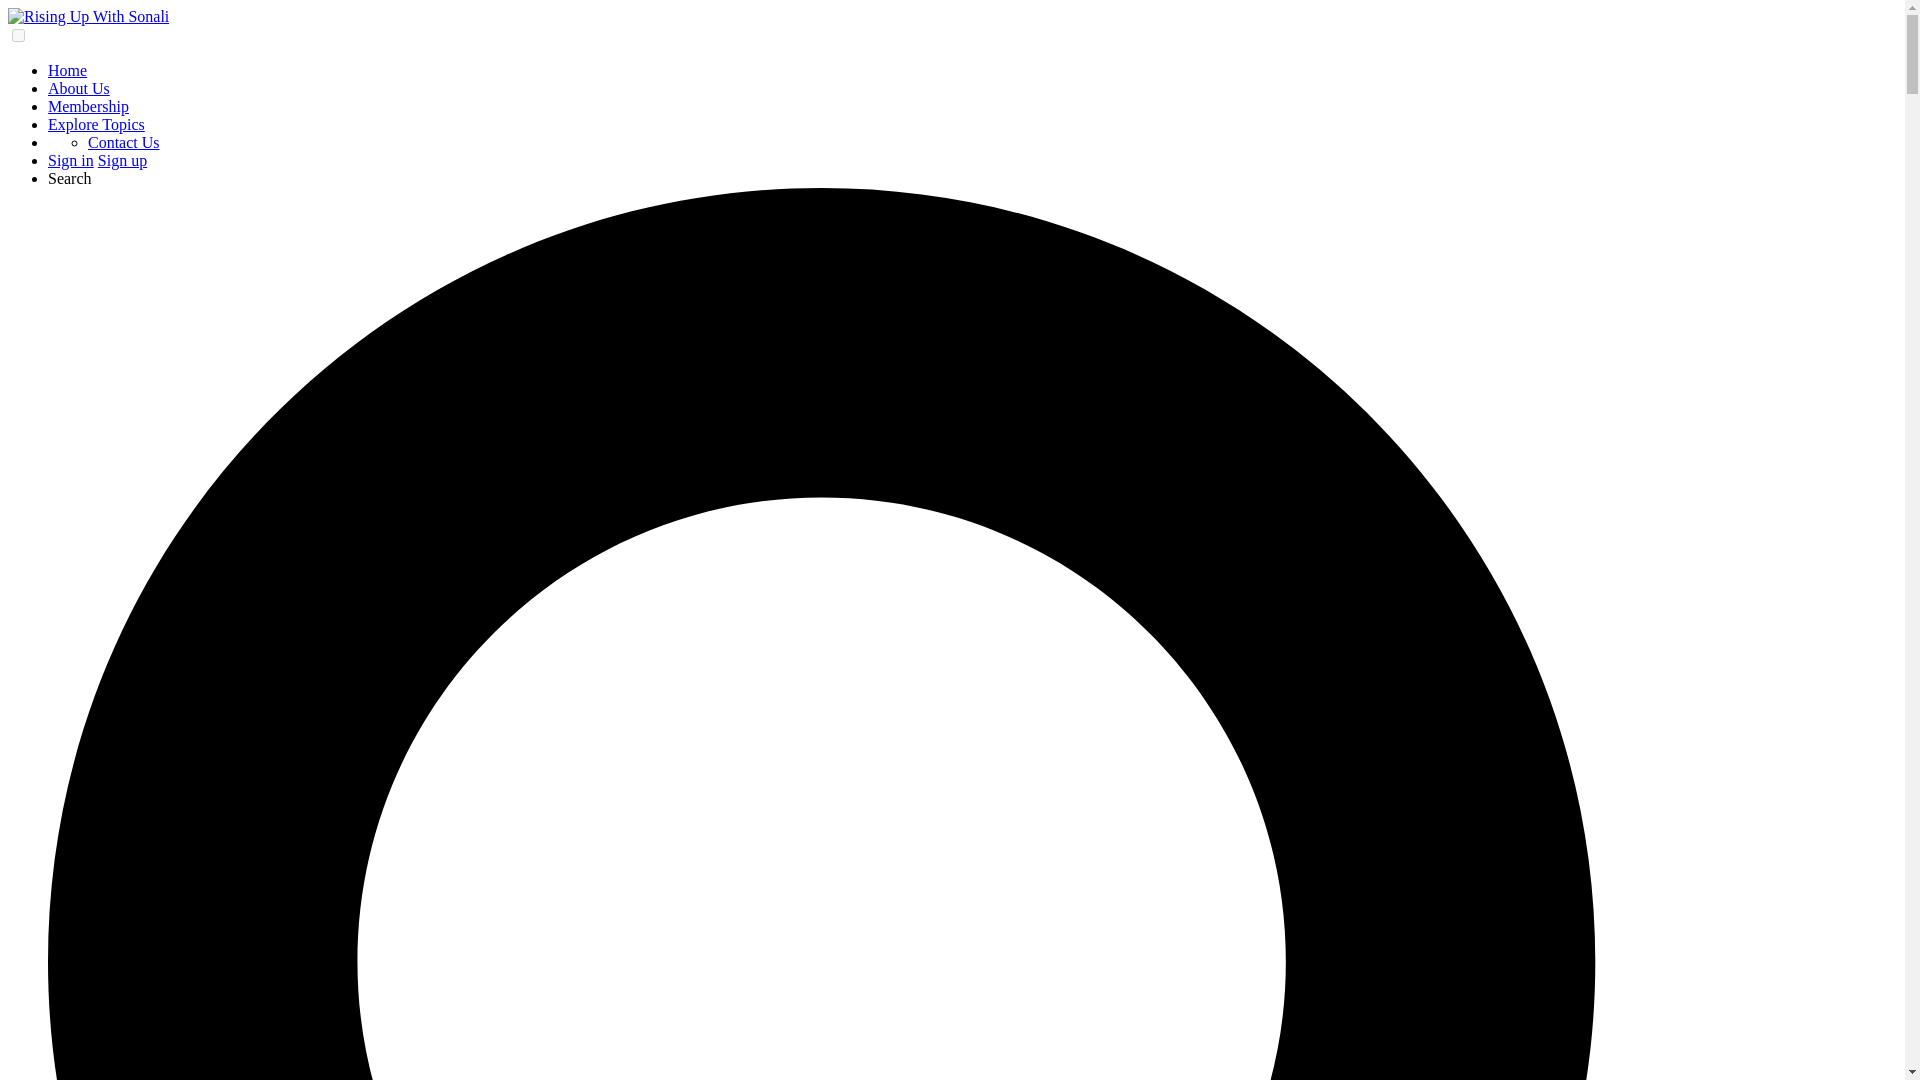 This screenshot has height=1080, width=1920. Describe the element at coordinates (67, 70) in the screenshot. I see `Home` at that location.